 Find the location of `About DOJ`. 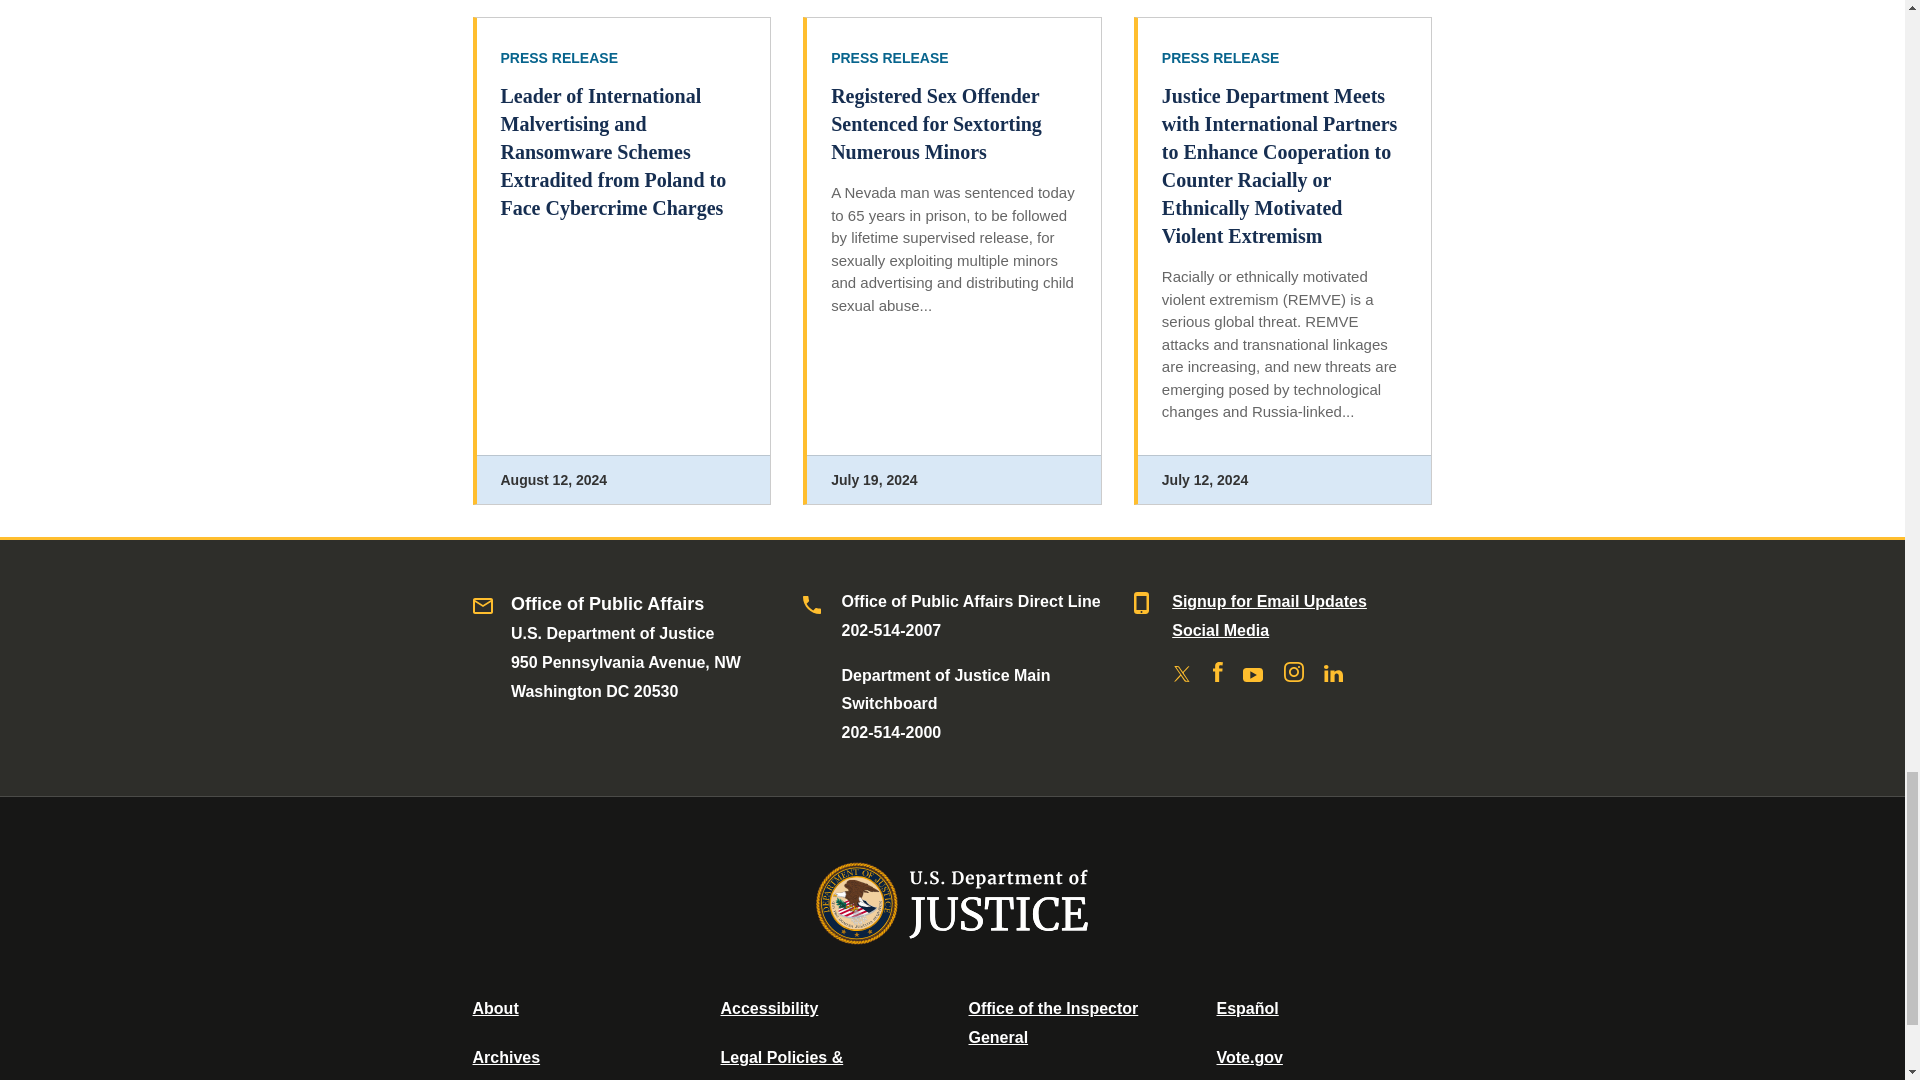

About DOJ is located at coordinates (495, 1008).